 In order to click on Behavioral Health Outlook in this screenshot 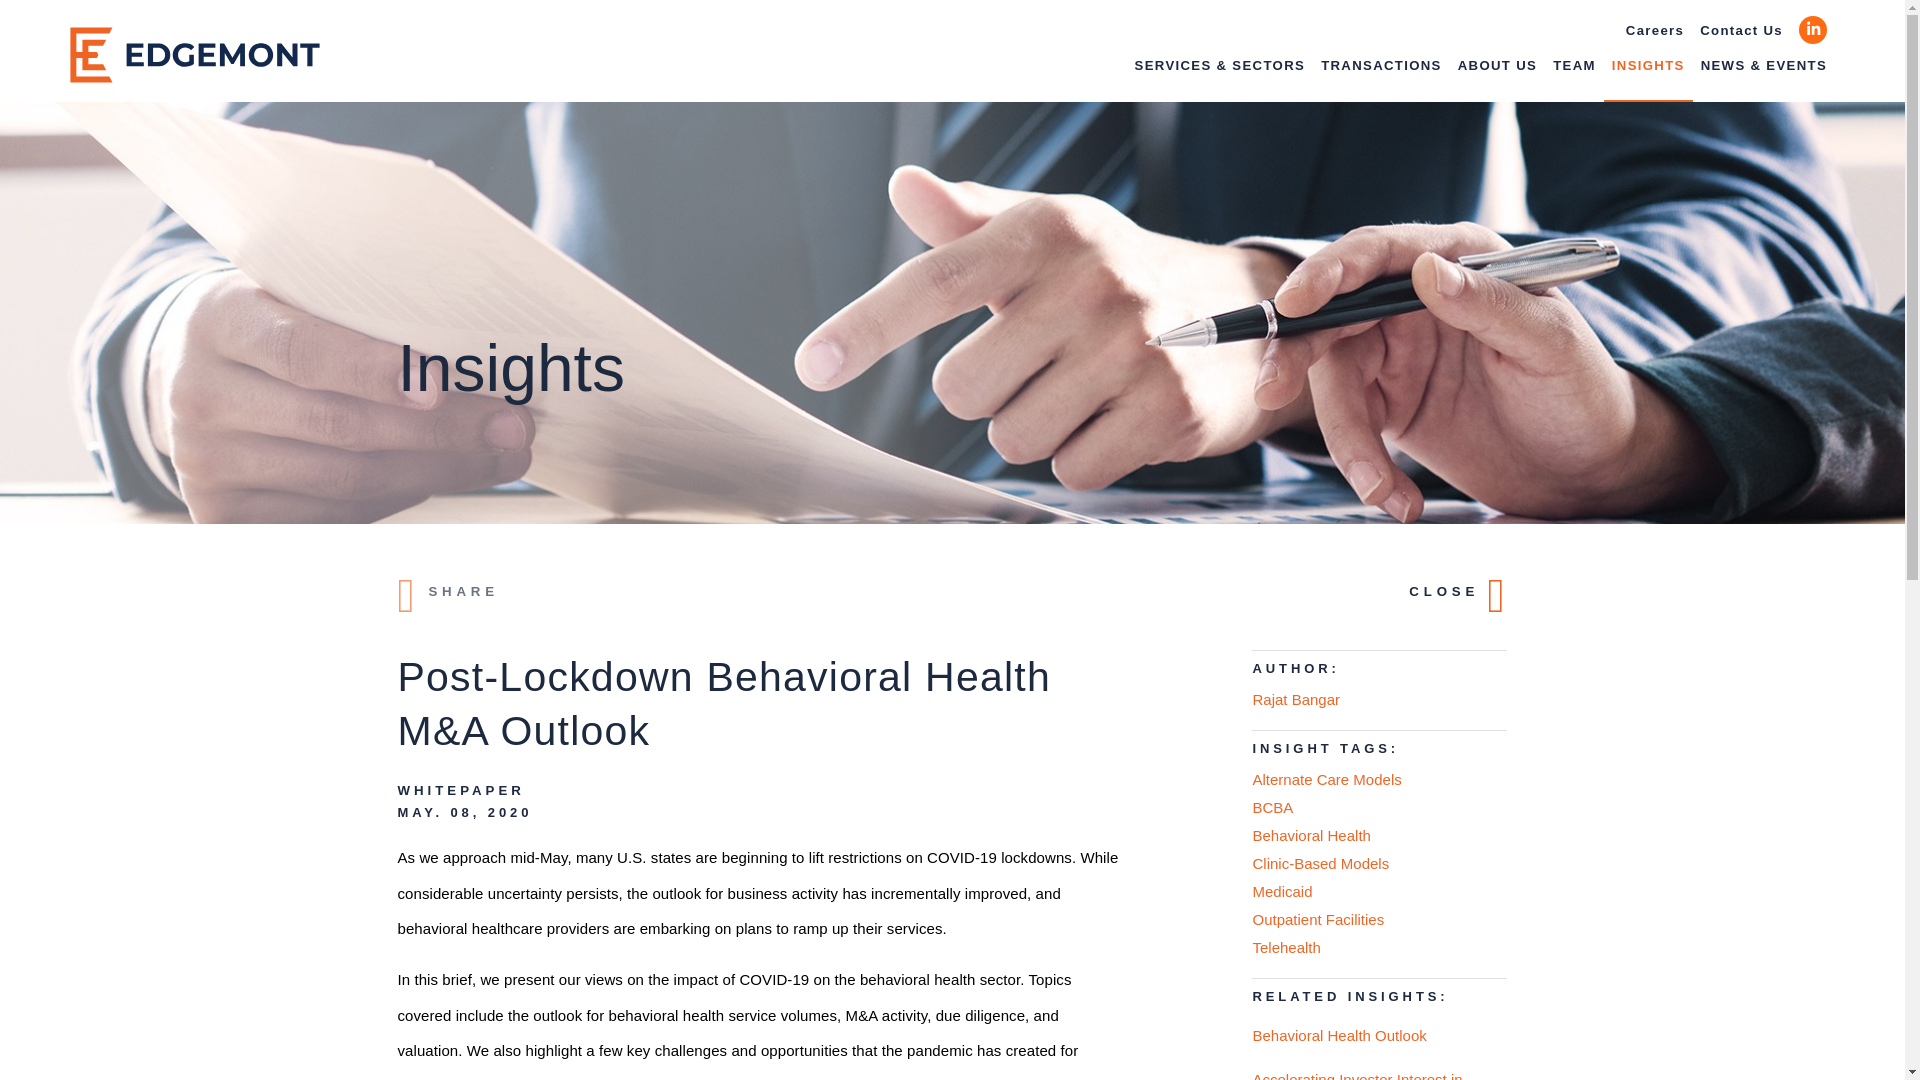, I will do `click(1379, 1036)`.